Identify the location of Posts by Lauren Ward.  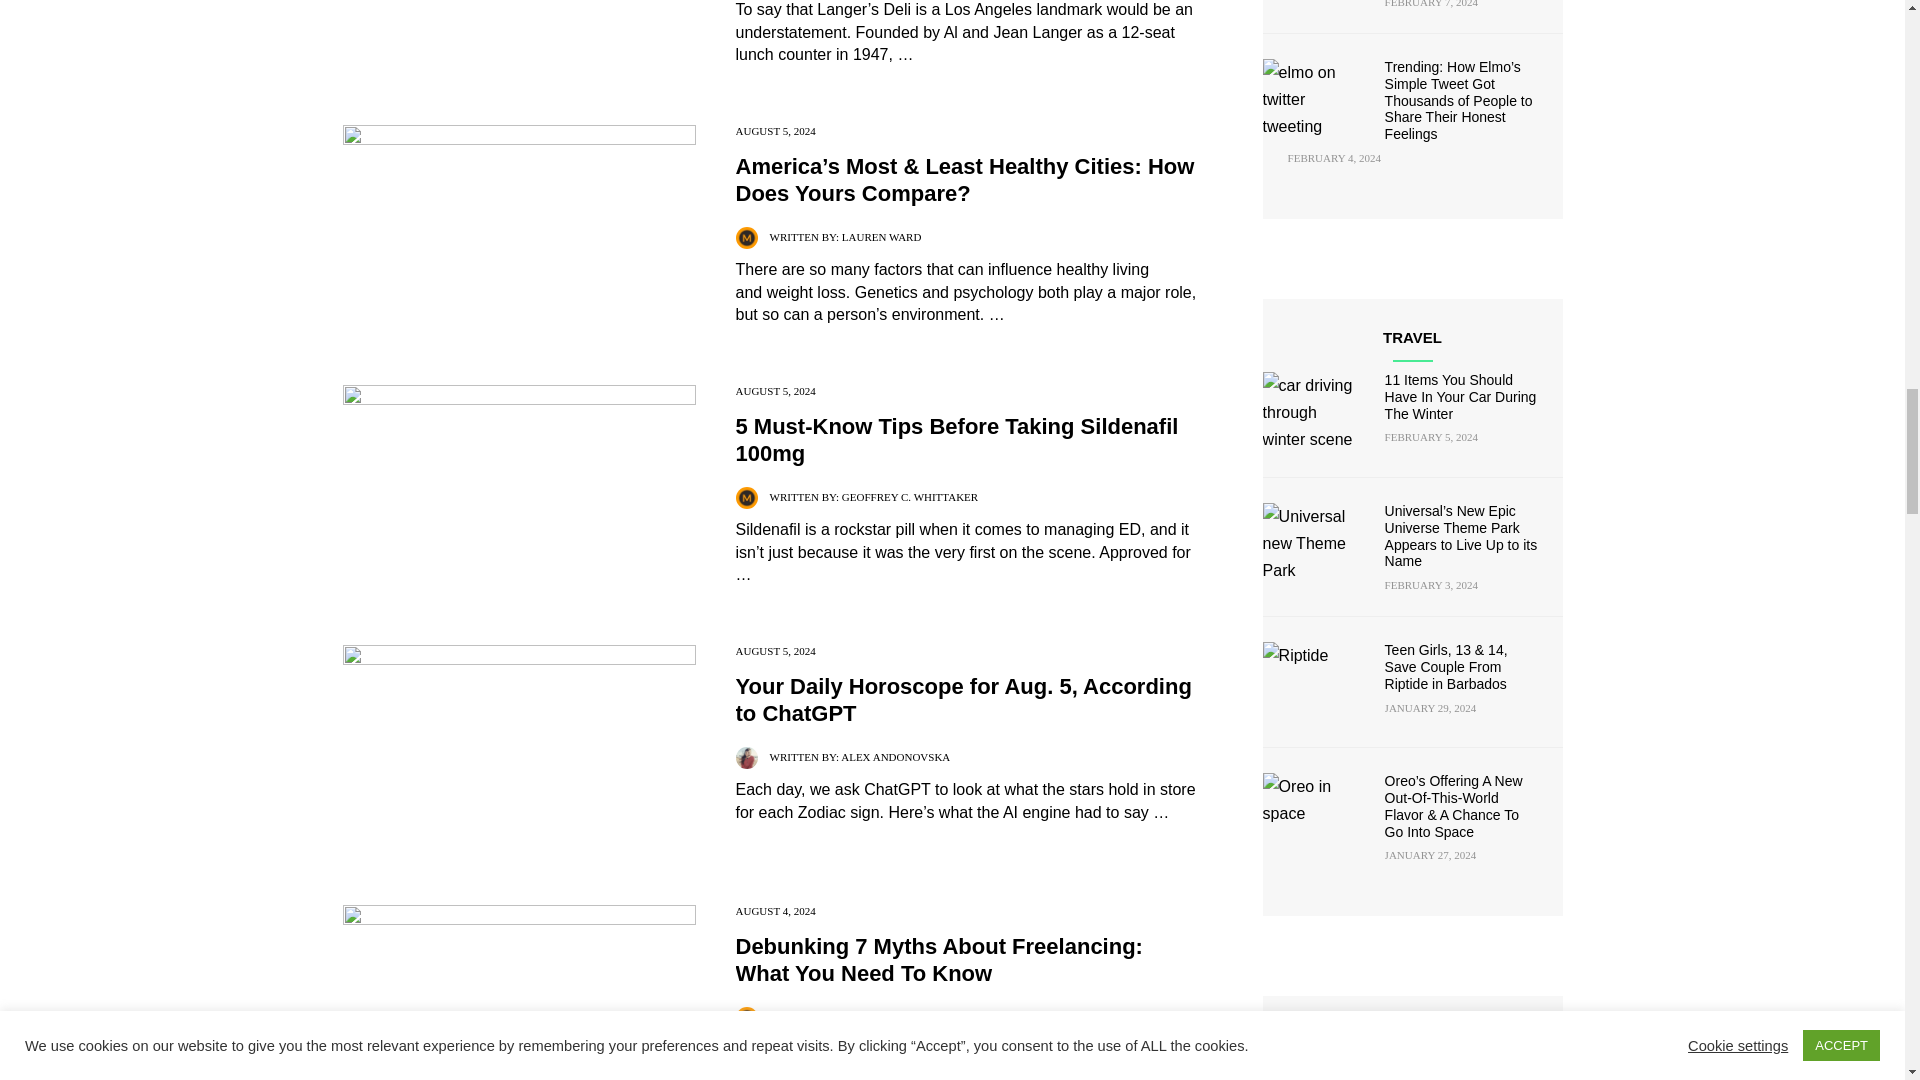
(882, 237).